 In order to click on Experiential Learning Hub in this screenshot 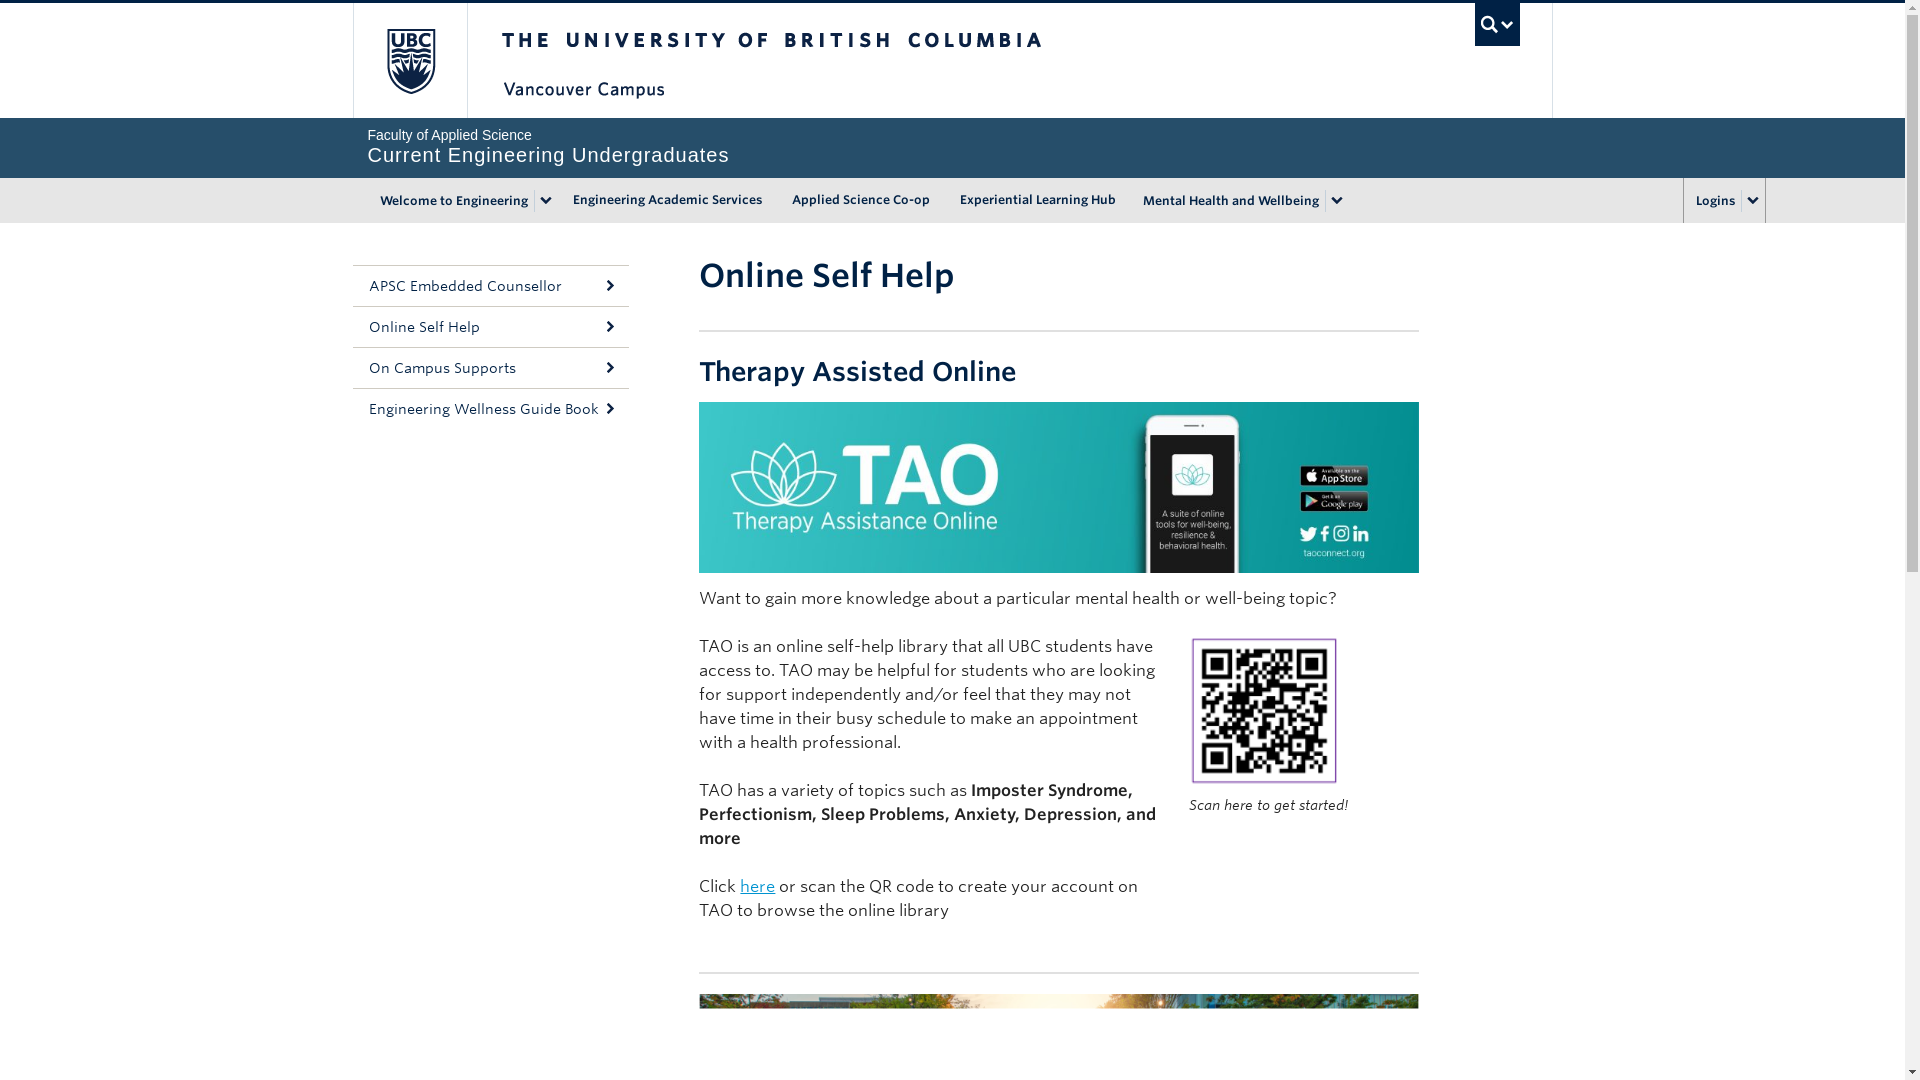, I will do `click(1037, 200)`.